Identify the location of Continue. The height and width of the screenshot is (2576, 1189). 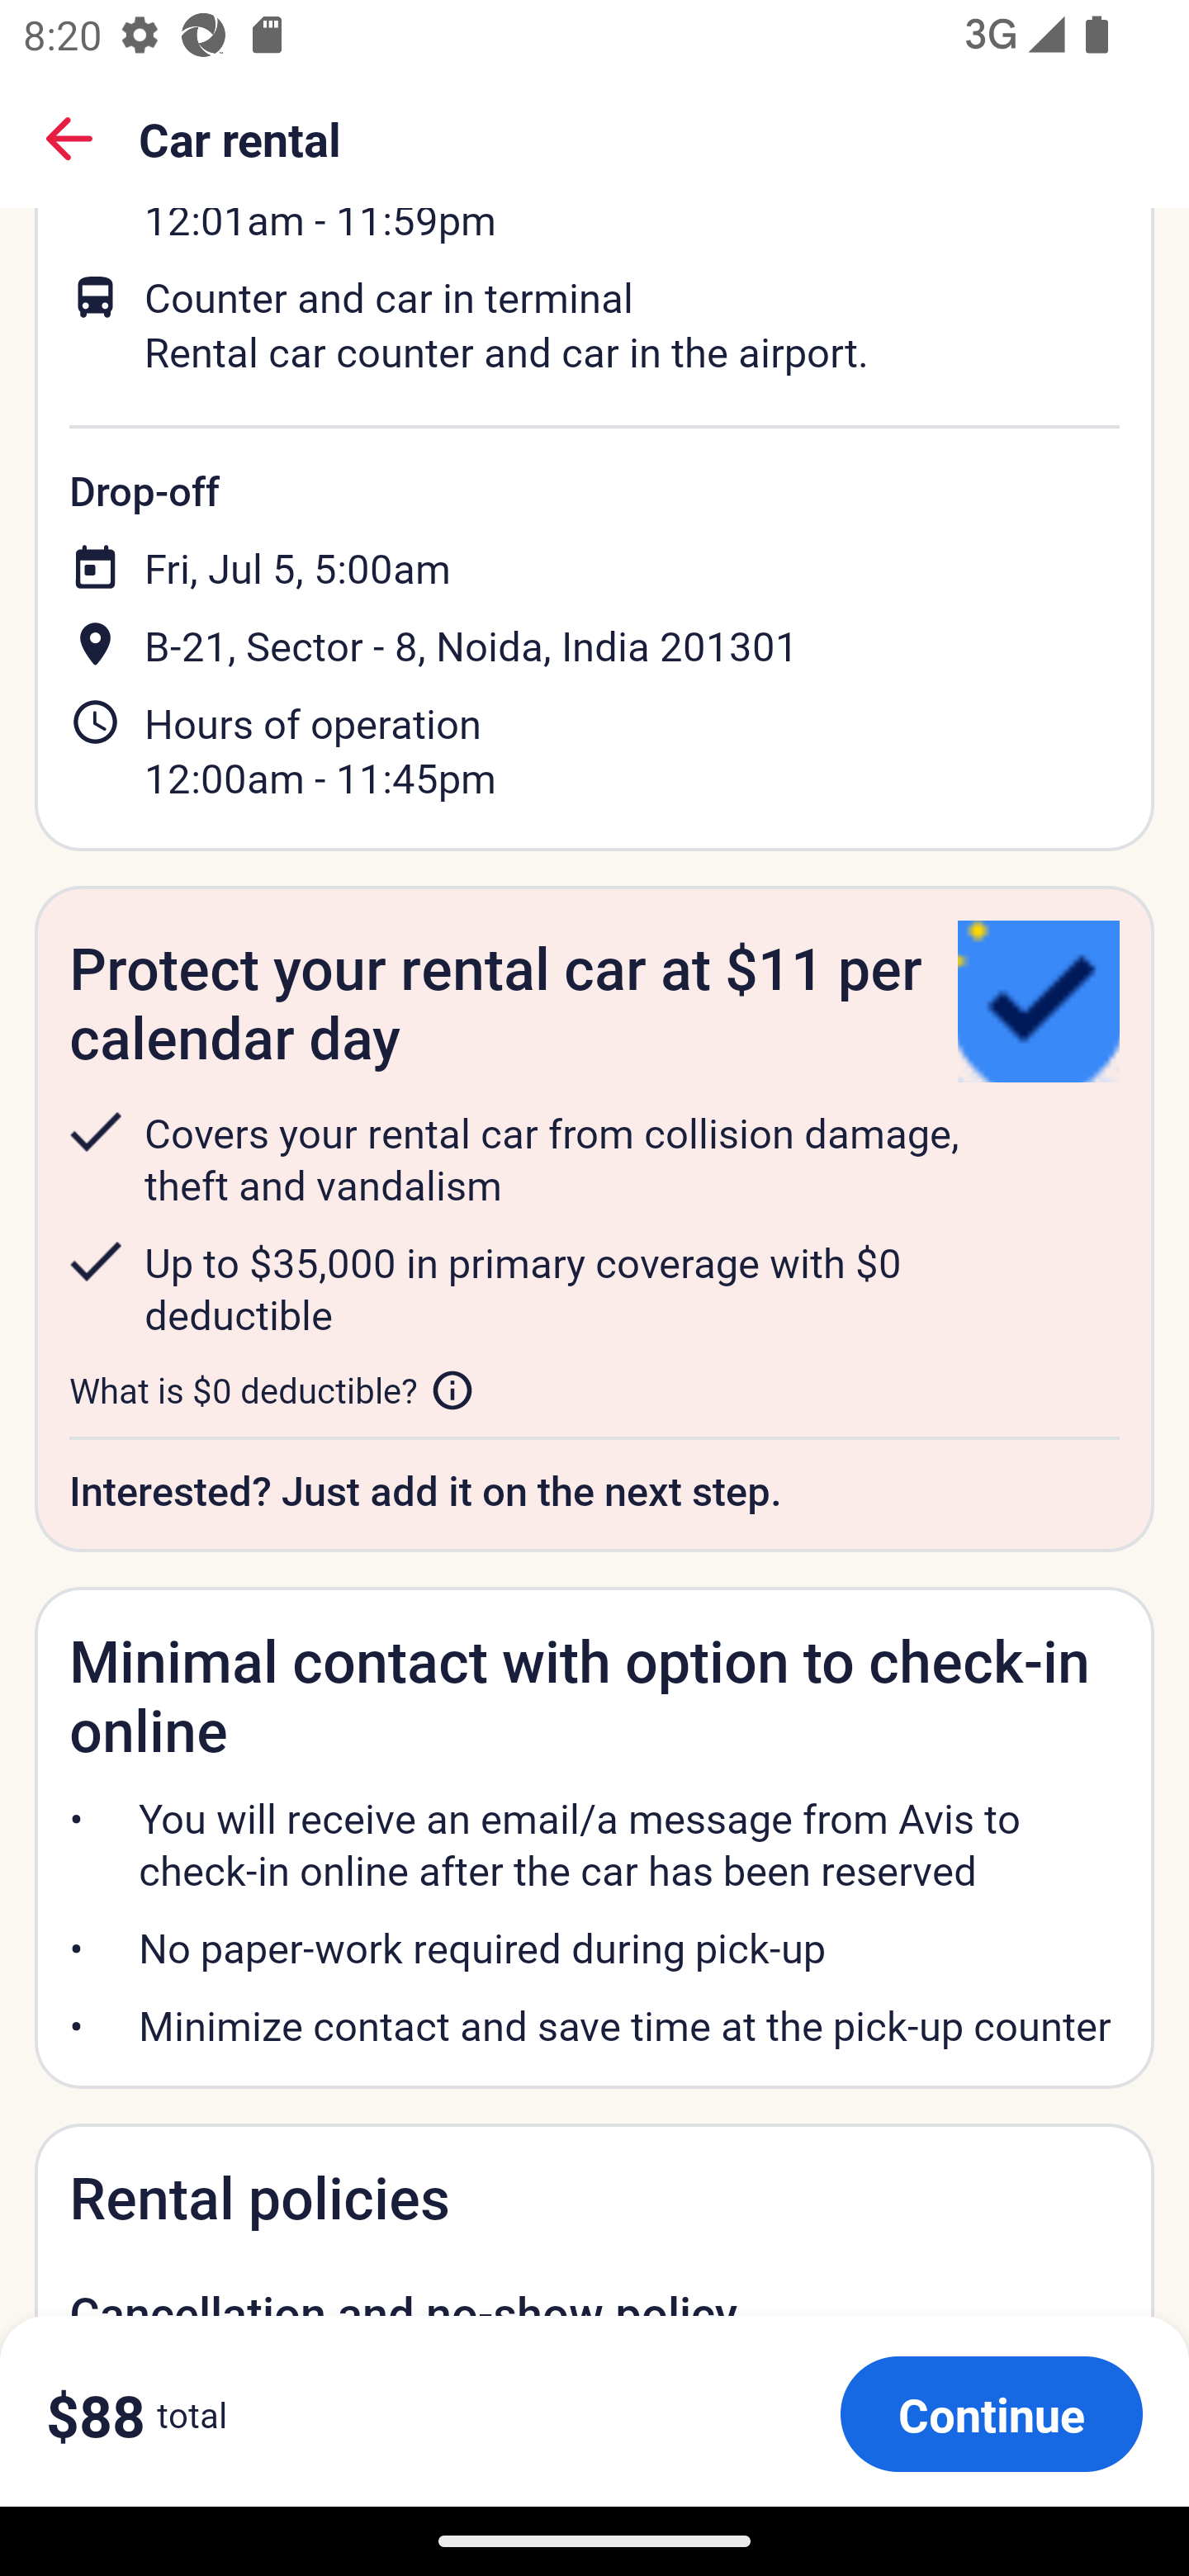
(991, 2413).